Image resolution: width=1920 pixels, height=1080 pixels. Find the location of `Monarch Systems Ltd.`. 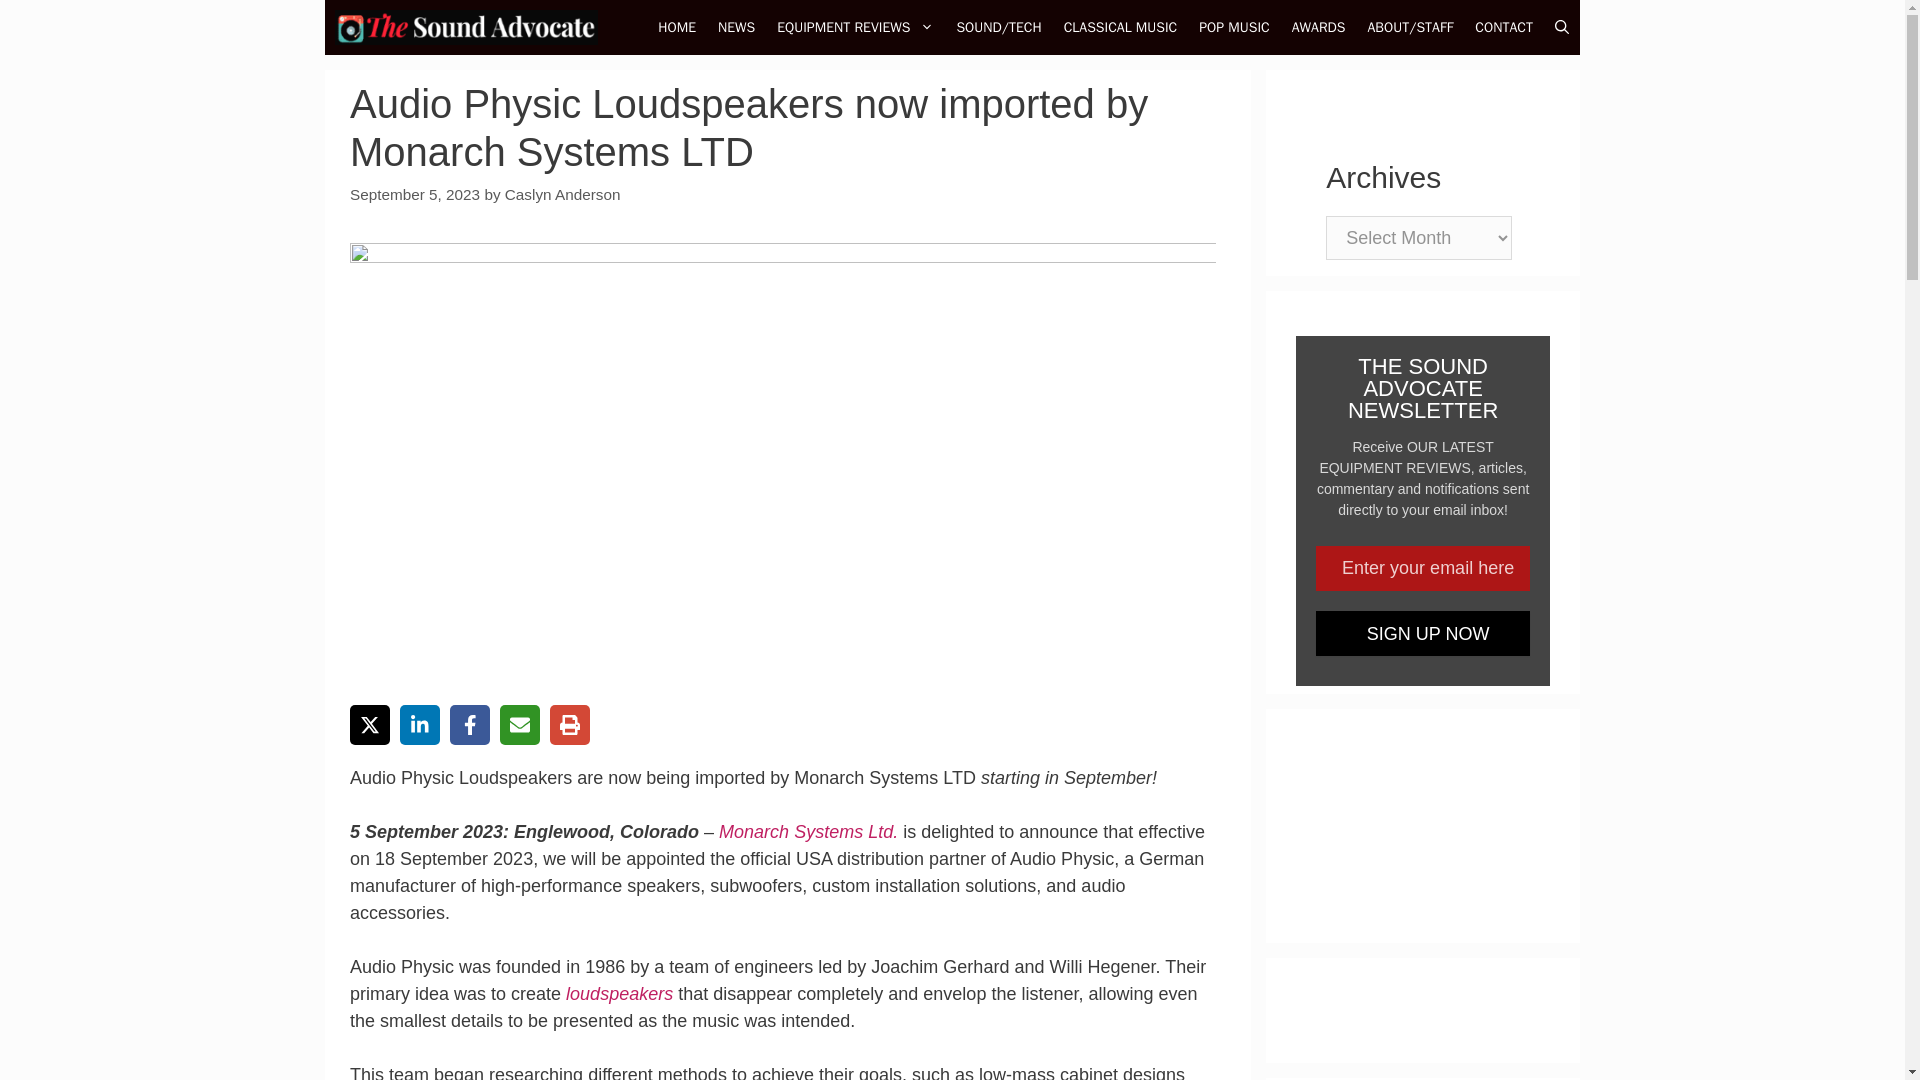

Monarch Systems Ltd. is located at coordinates (808, 832).